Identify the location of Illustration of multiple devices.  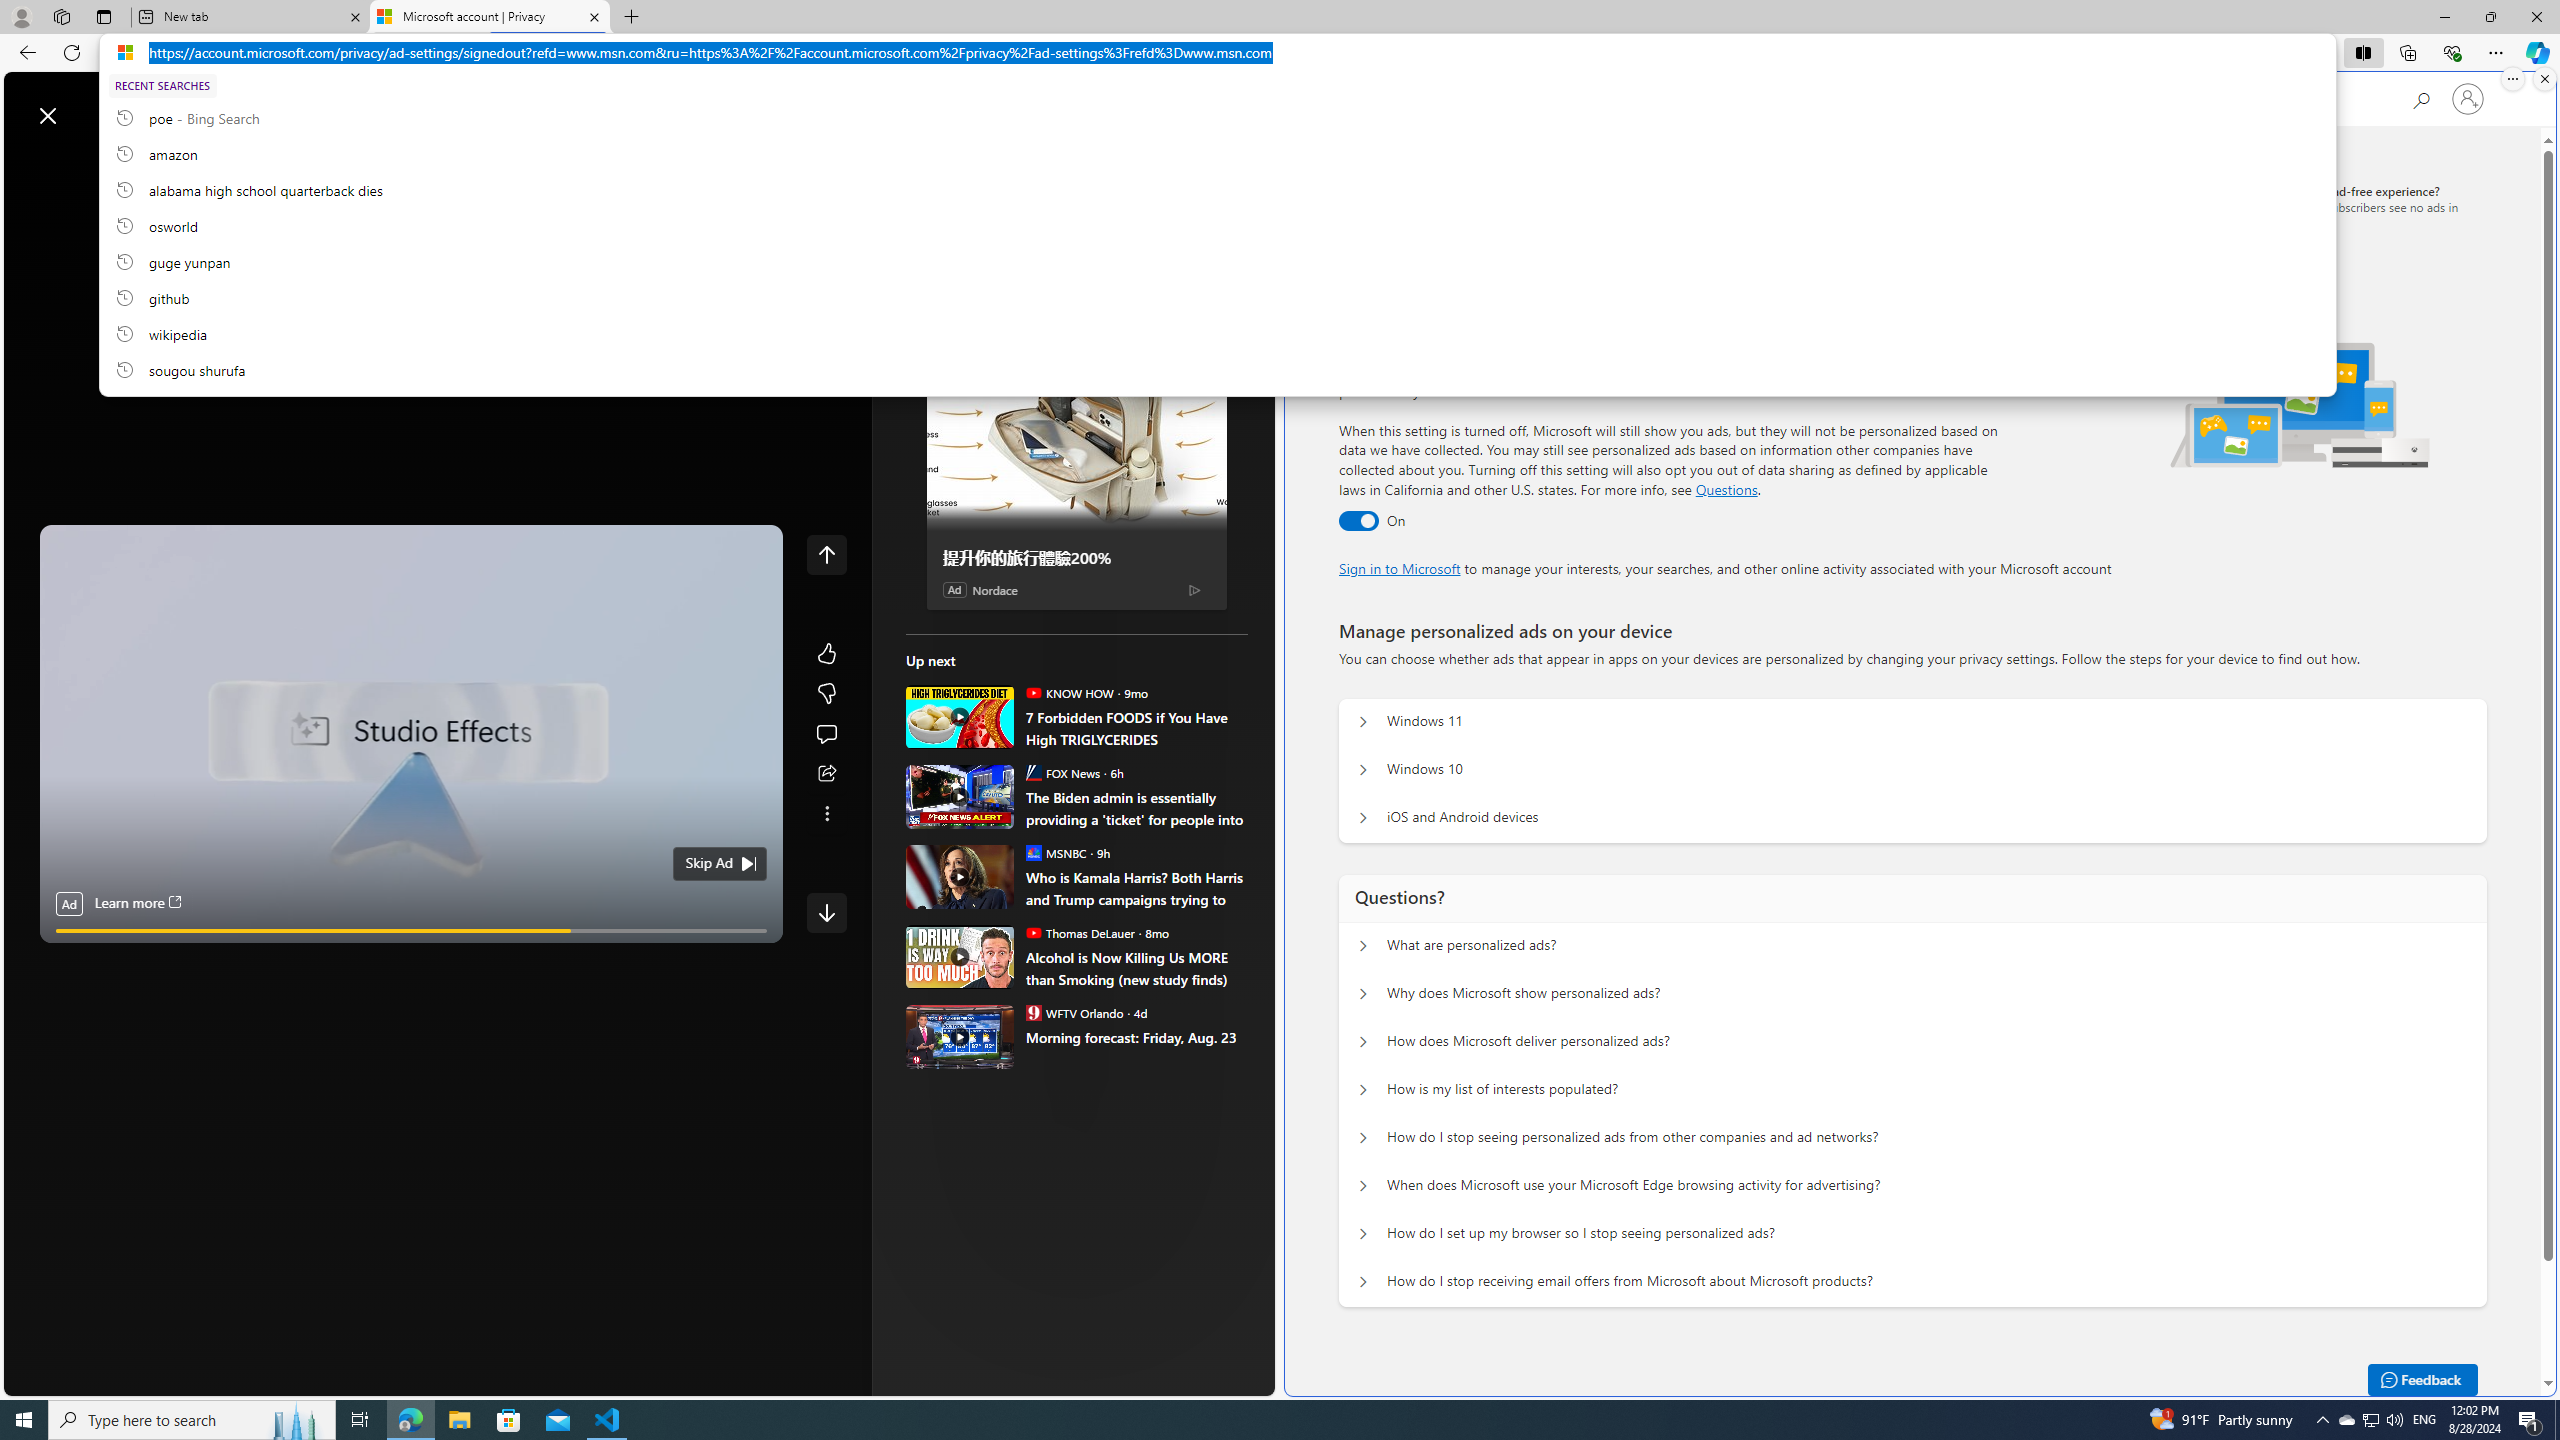
(2300, 404).